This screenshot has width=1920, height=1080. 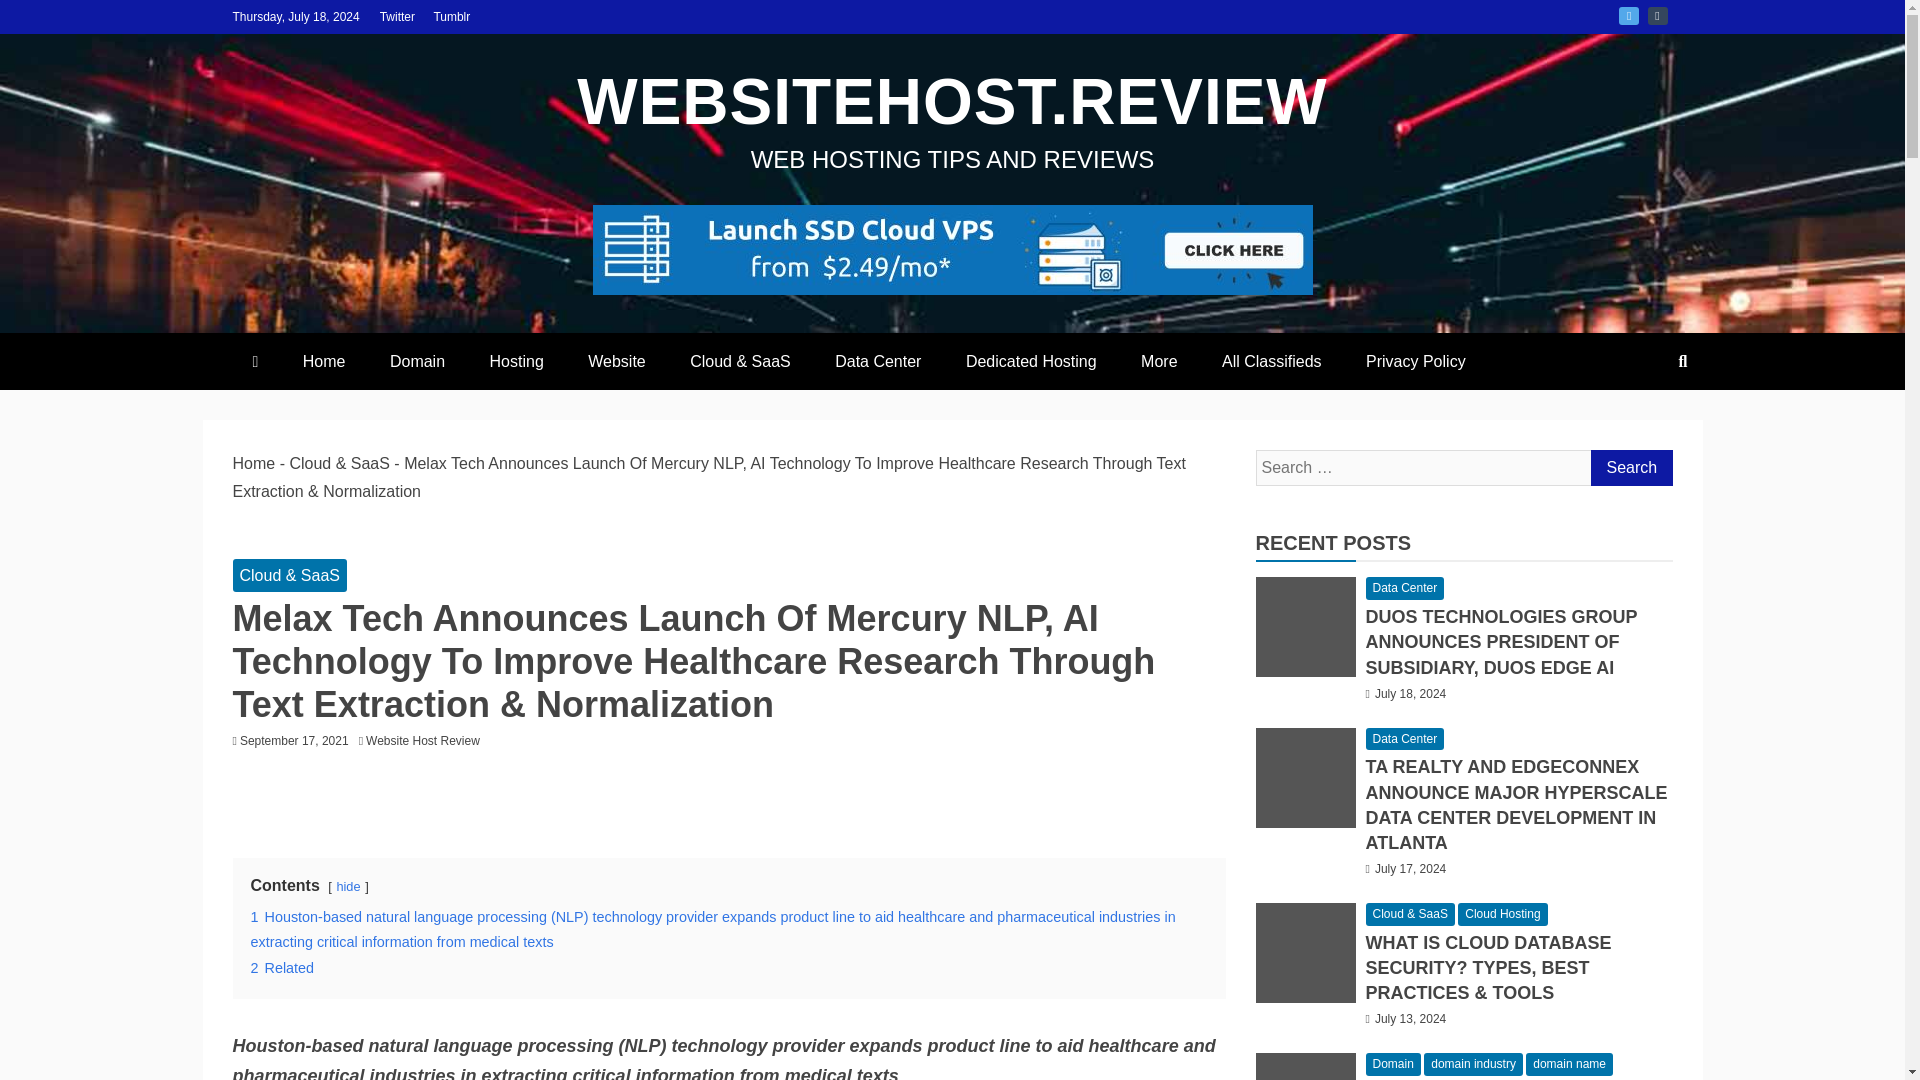 I want to click on Domain, so click(x=417, y=360).